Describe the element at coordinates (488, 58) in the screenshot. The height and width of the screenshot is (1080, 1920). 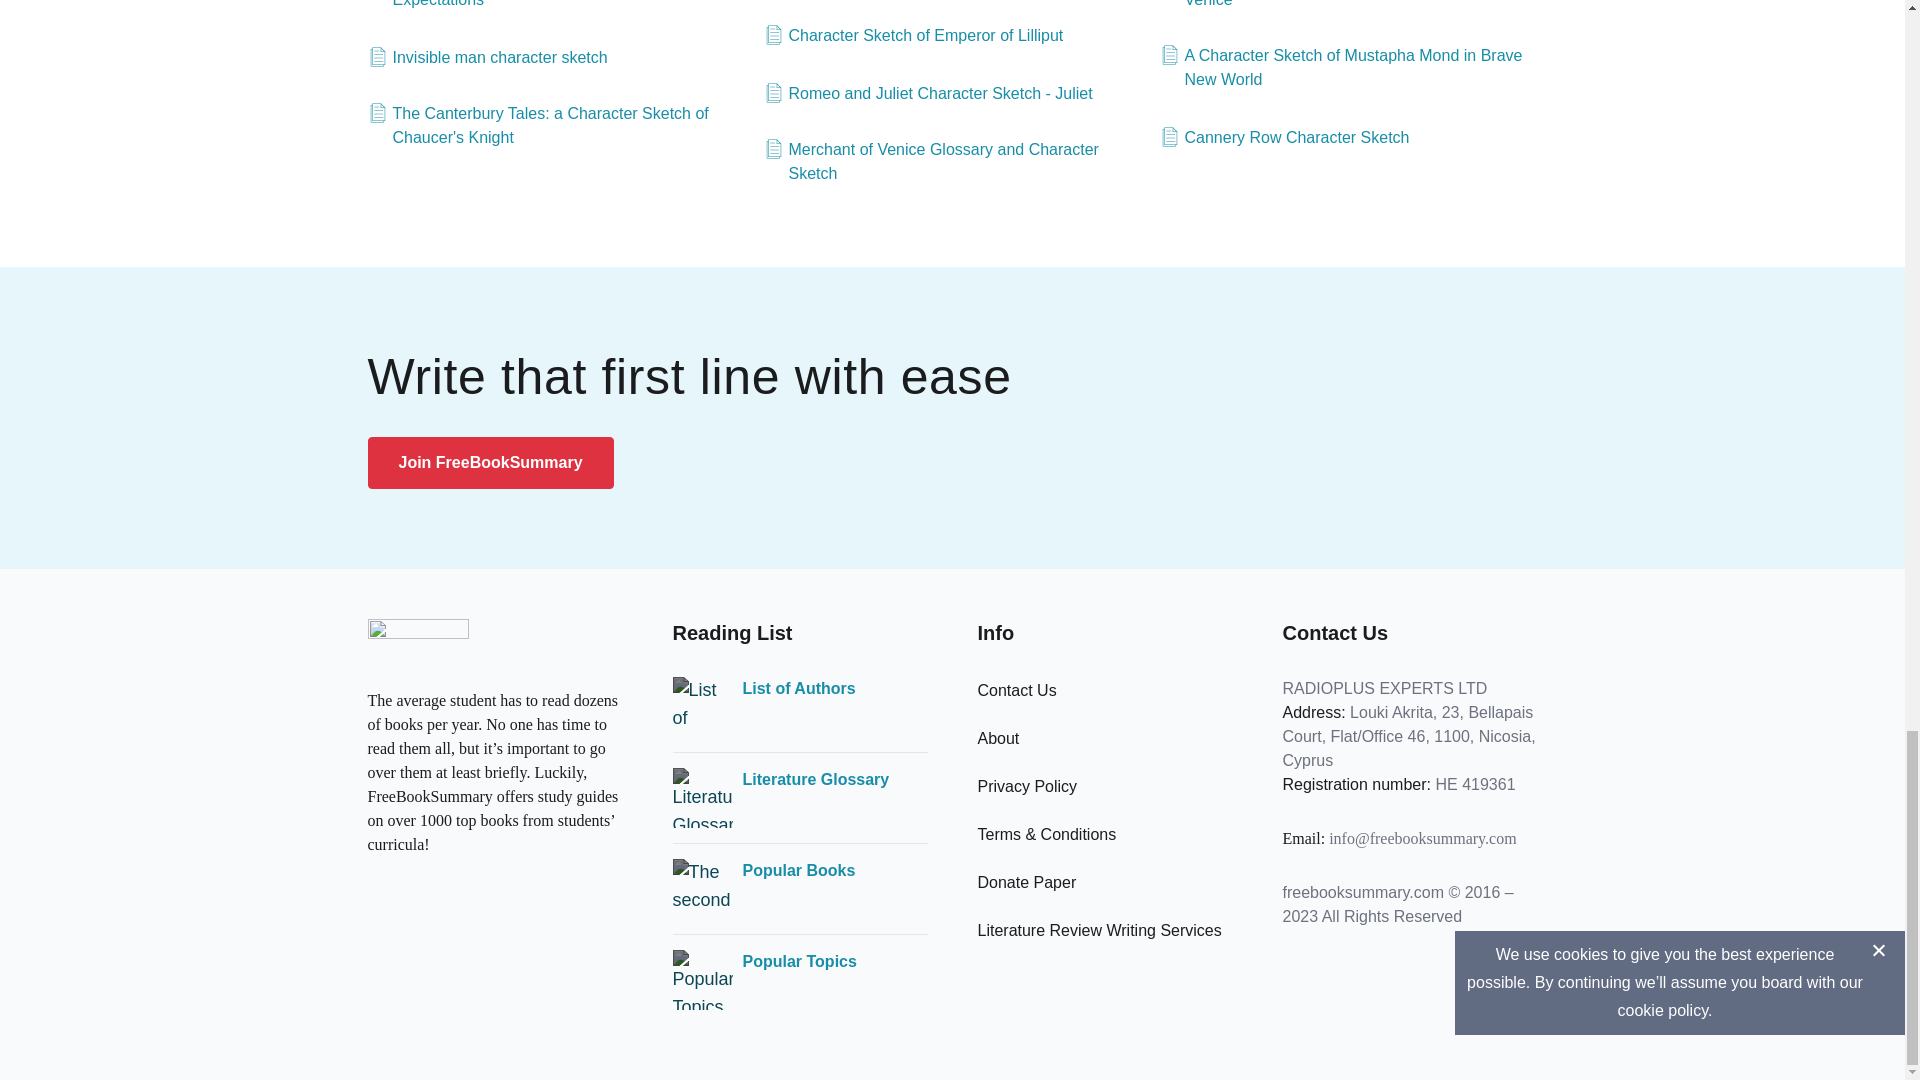
I see `Invisible man character sketch` at that location.